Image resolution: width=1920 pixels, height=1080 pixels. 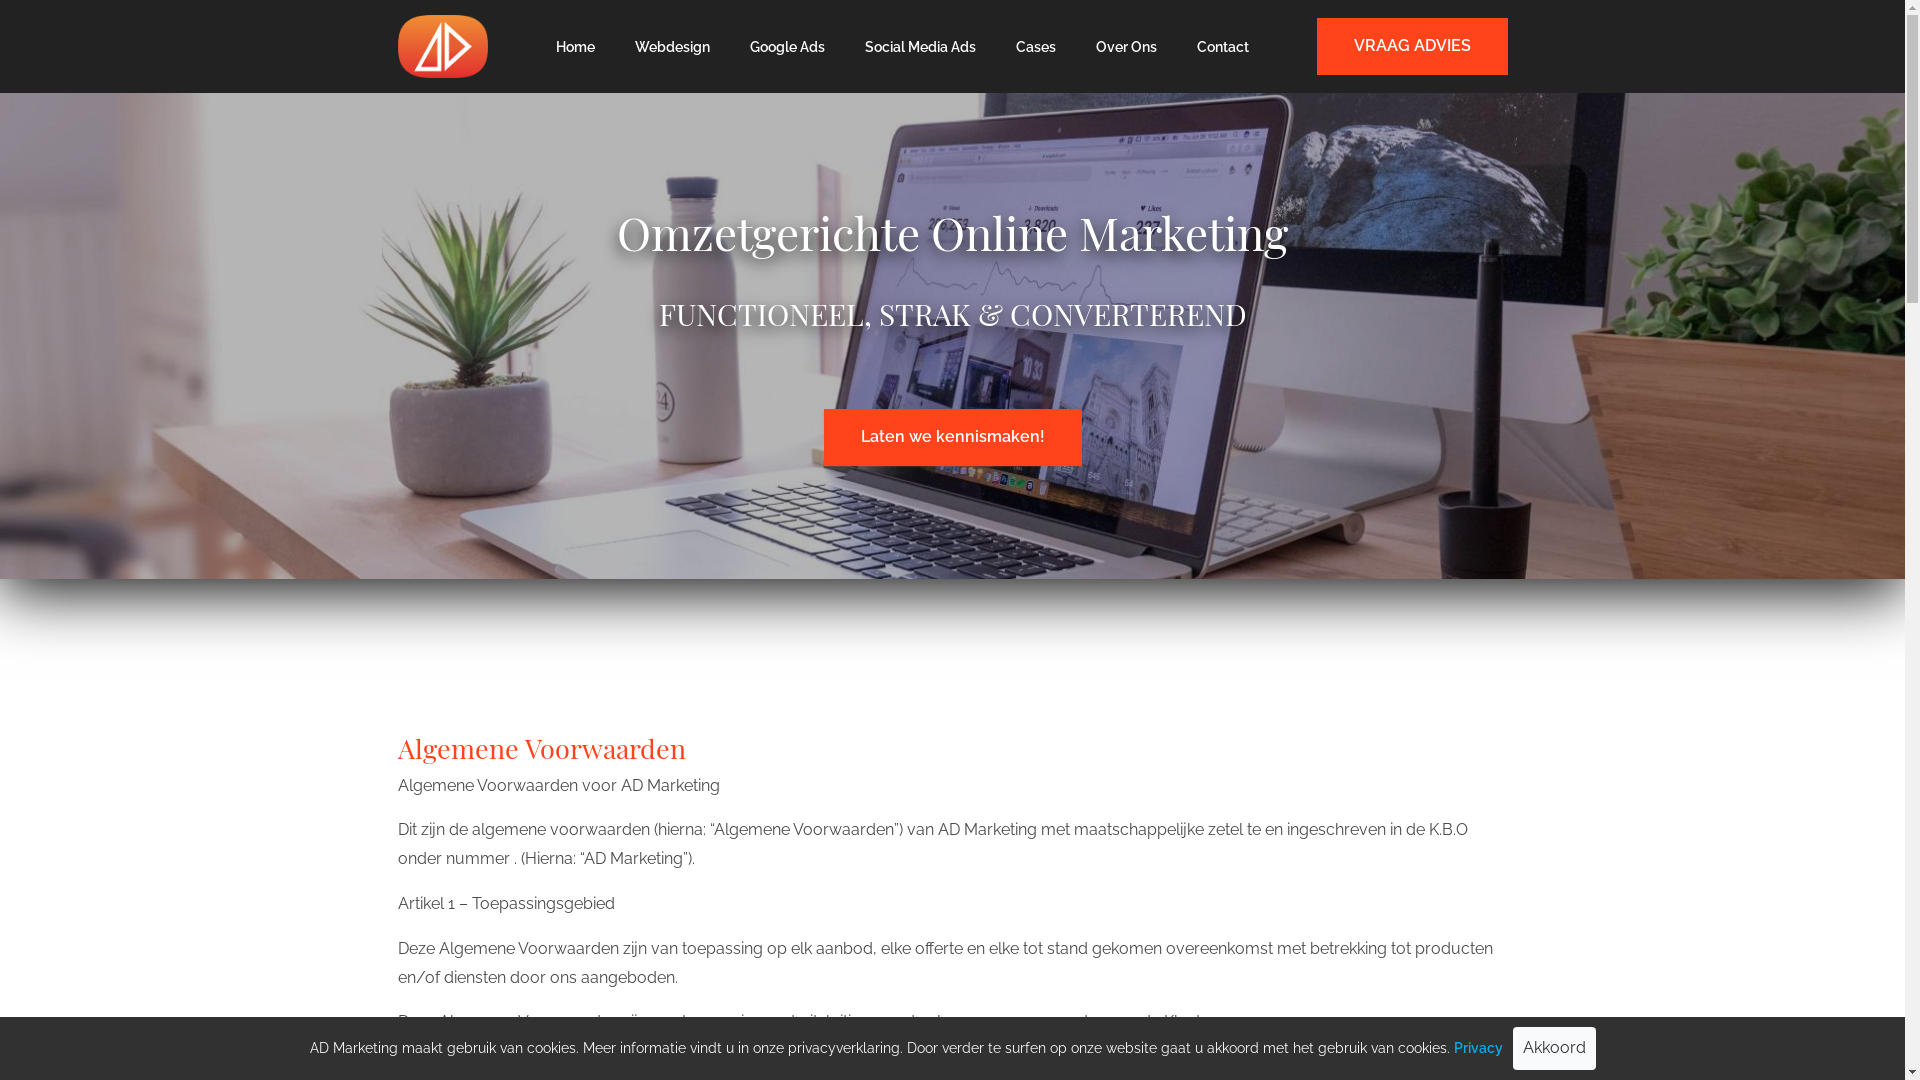 What do you see at coordinates (672, 47) in the screenshot?
I see `Webdesign` at bounding box center [672, 47].